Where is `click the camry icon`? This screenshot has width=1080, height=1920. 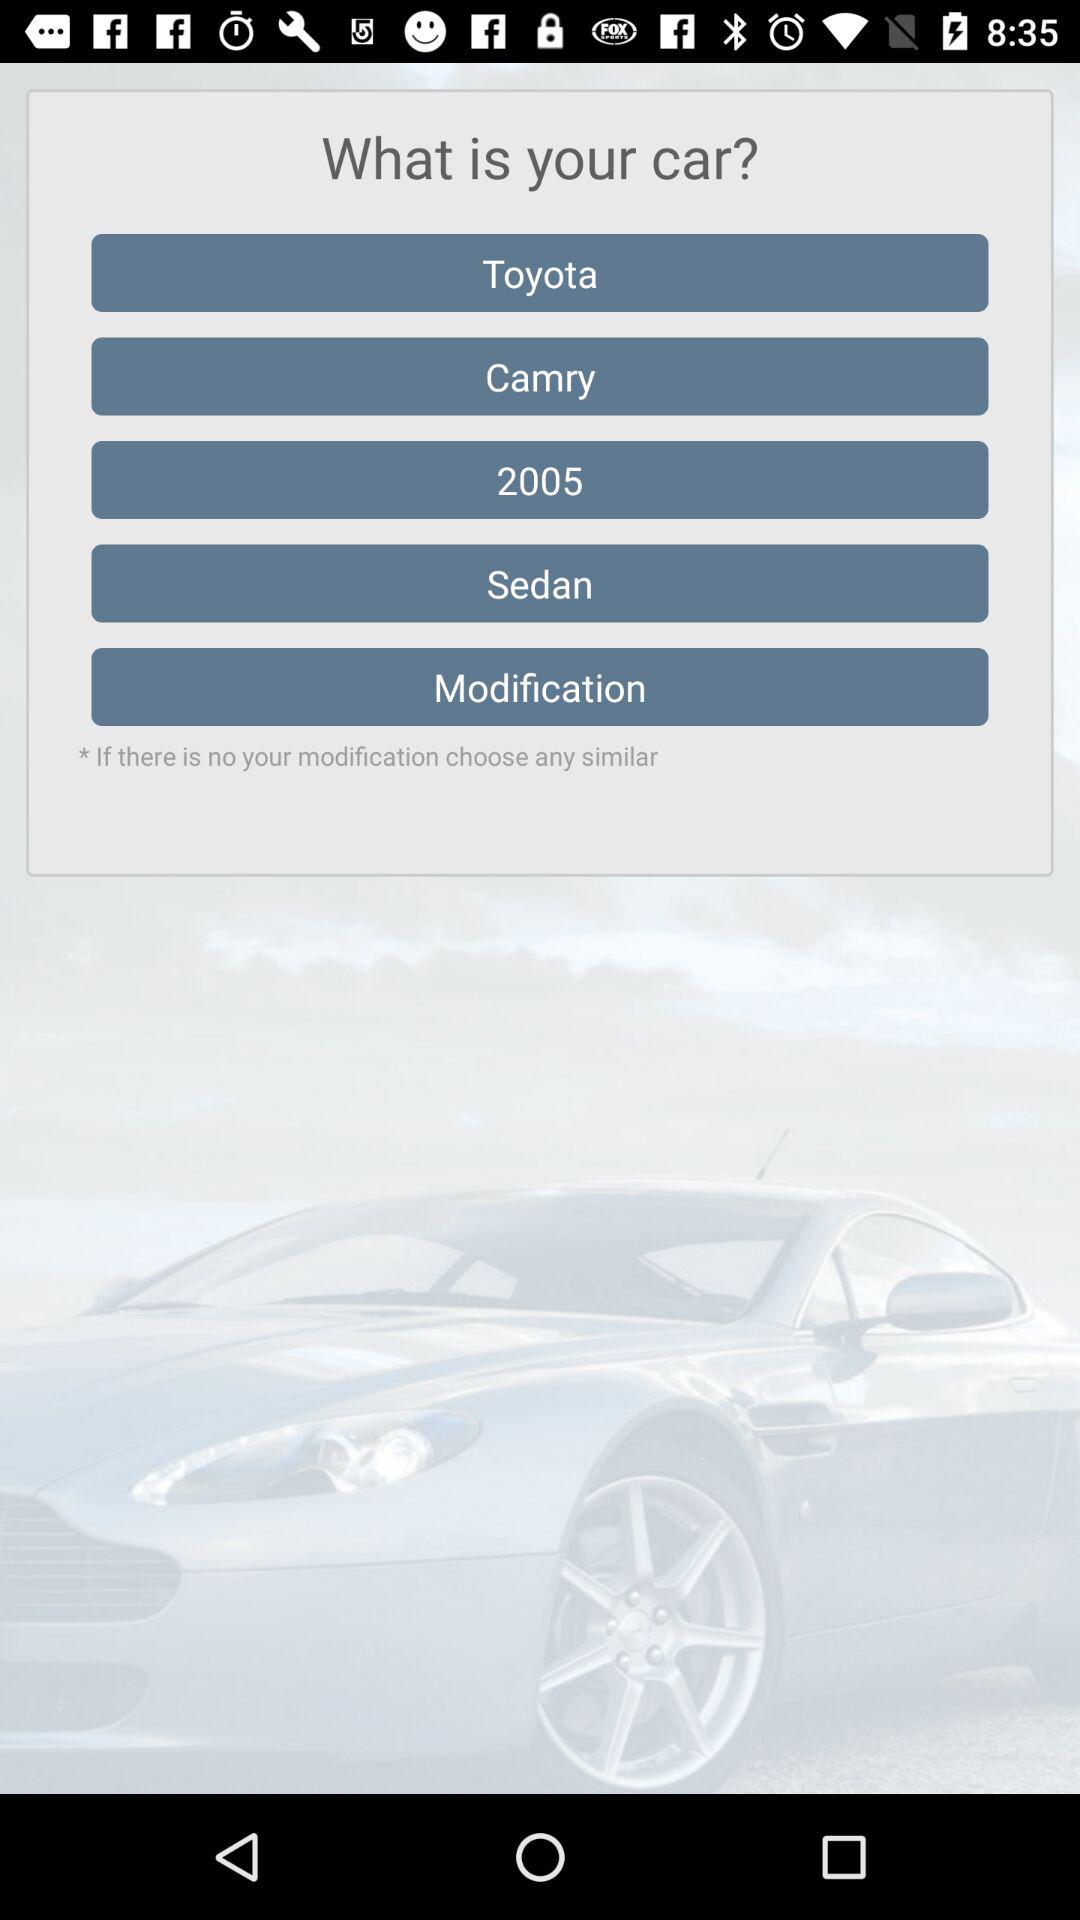 click the camry icon is located at coordinates (540, 376).